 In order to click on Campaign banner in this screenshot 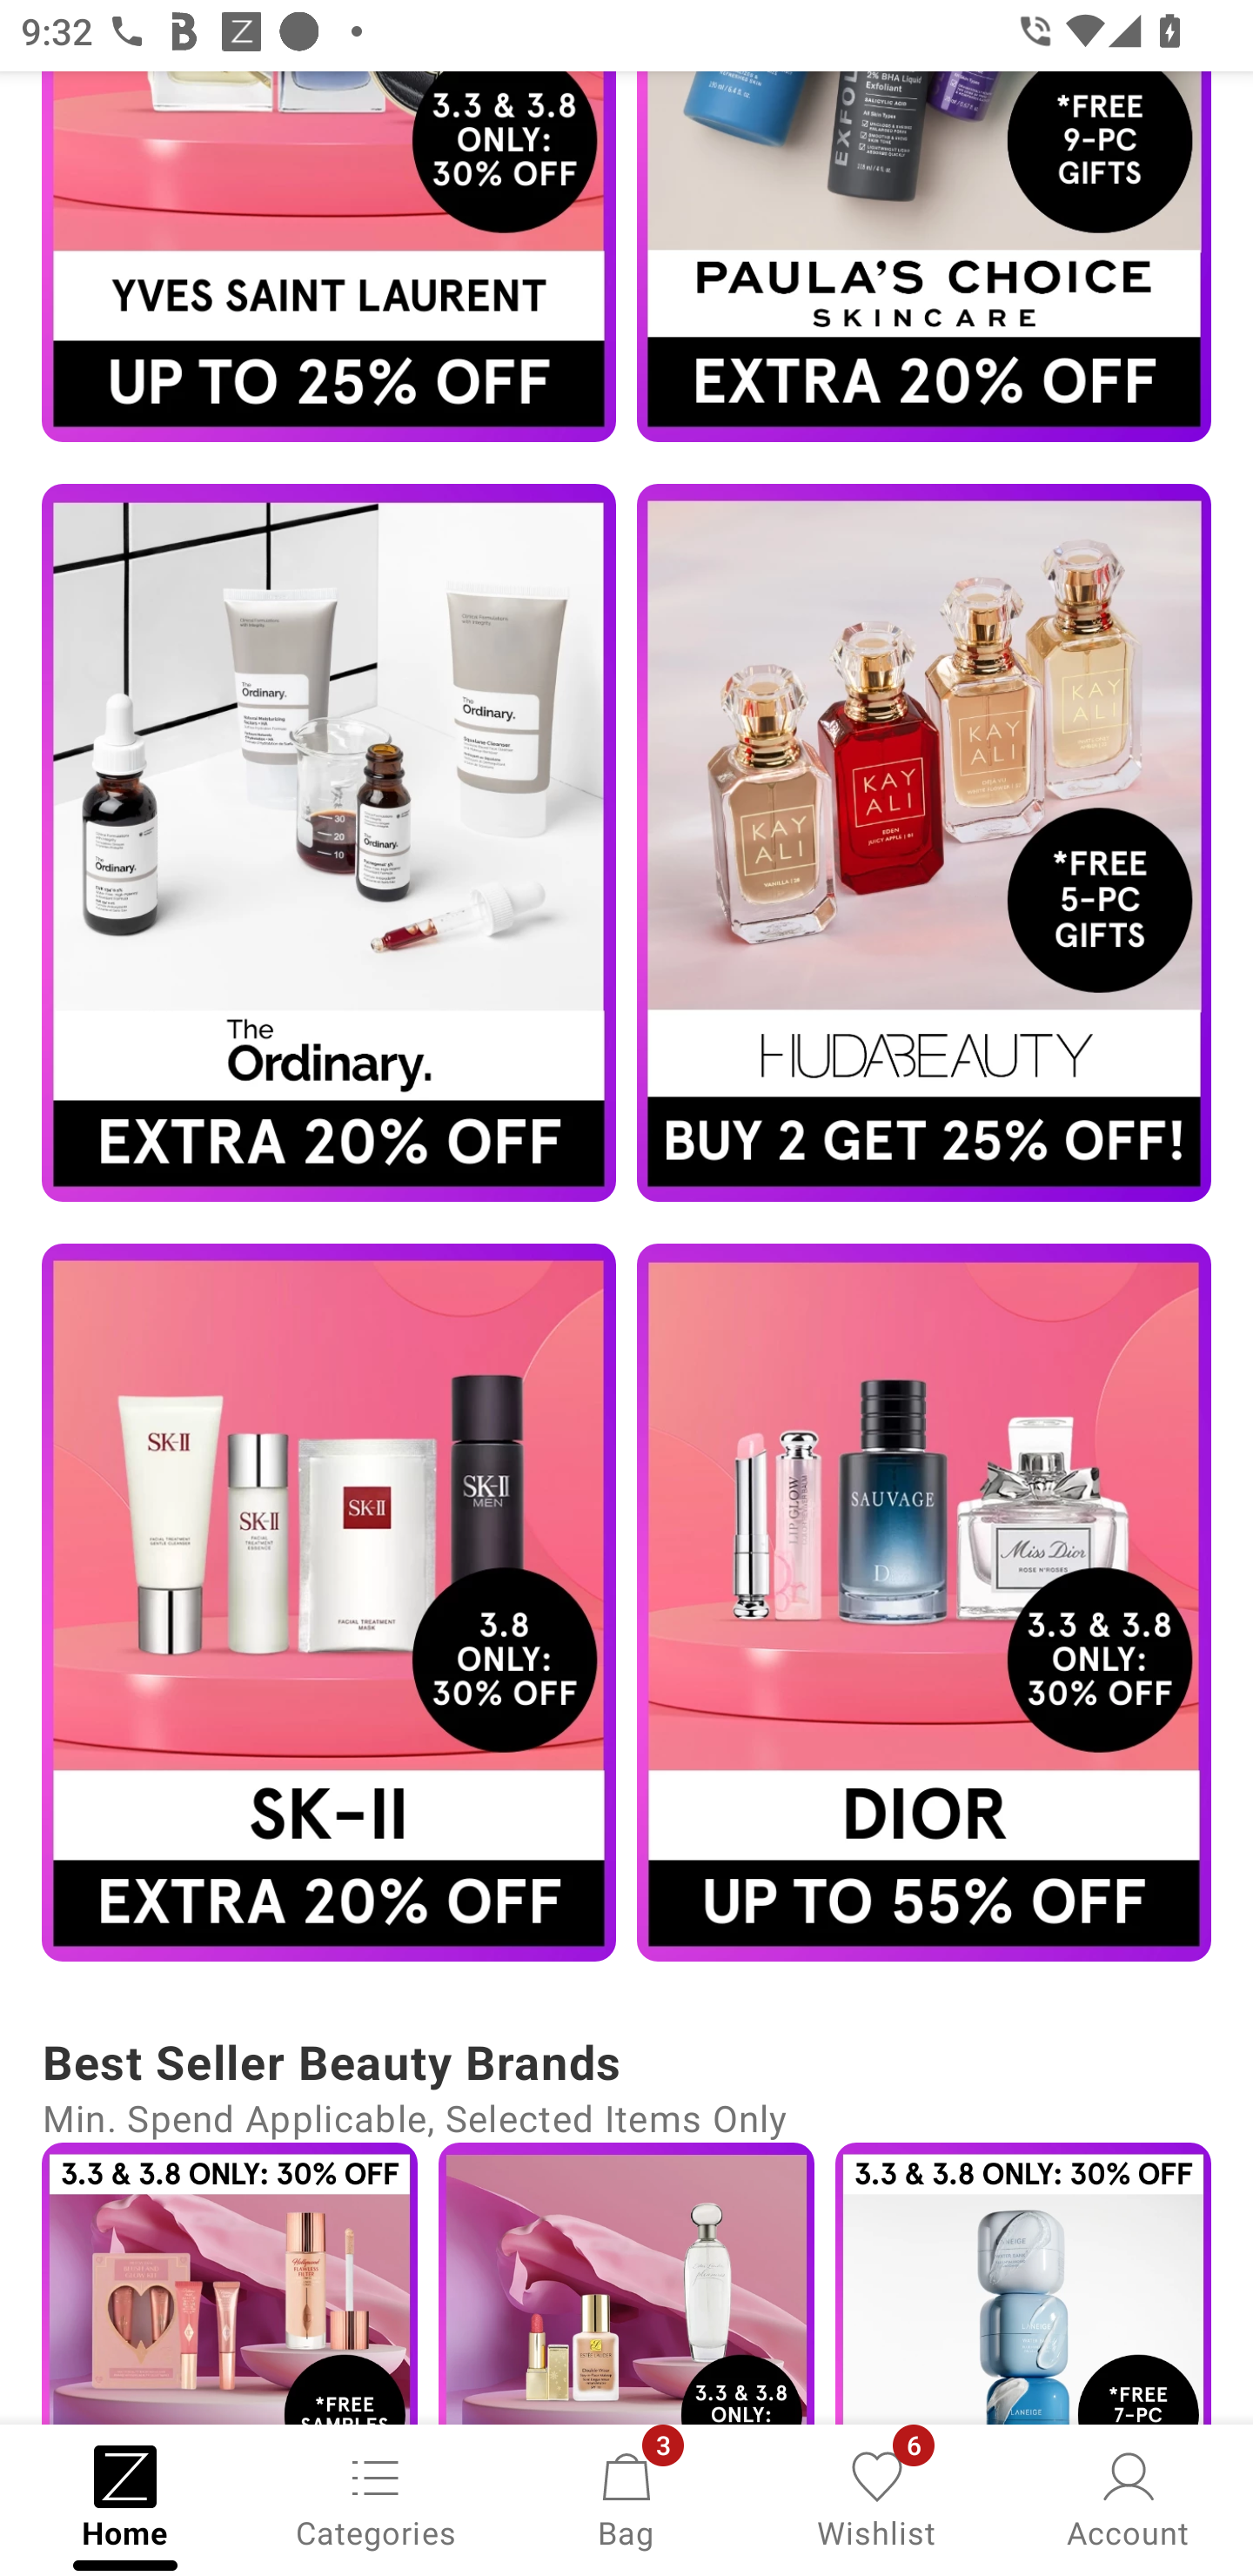, I will do `click(229, 2284)`.